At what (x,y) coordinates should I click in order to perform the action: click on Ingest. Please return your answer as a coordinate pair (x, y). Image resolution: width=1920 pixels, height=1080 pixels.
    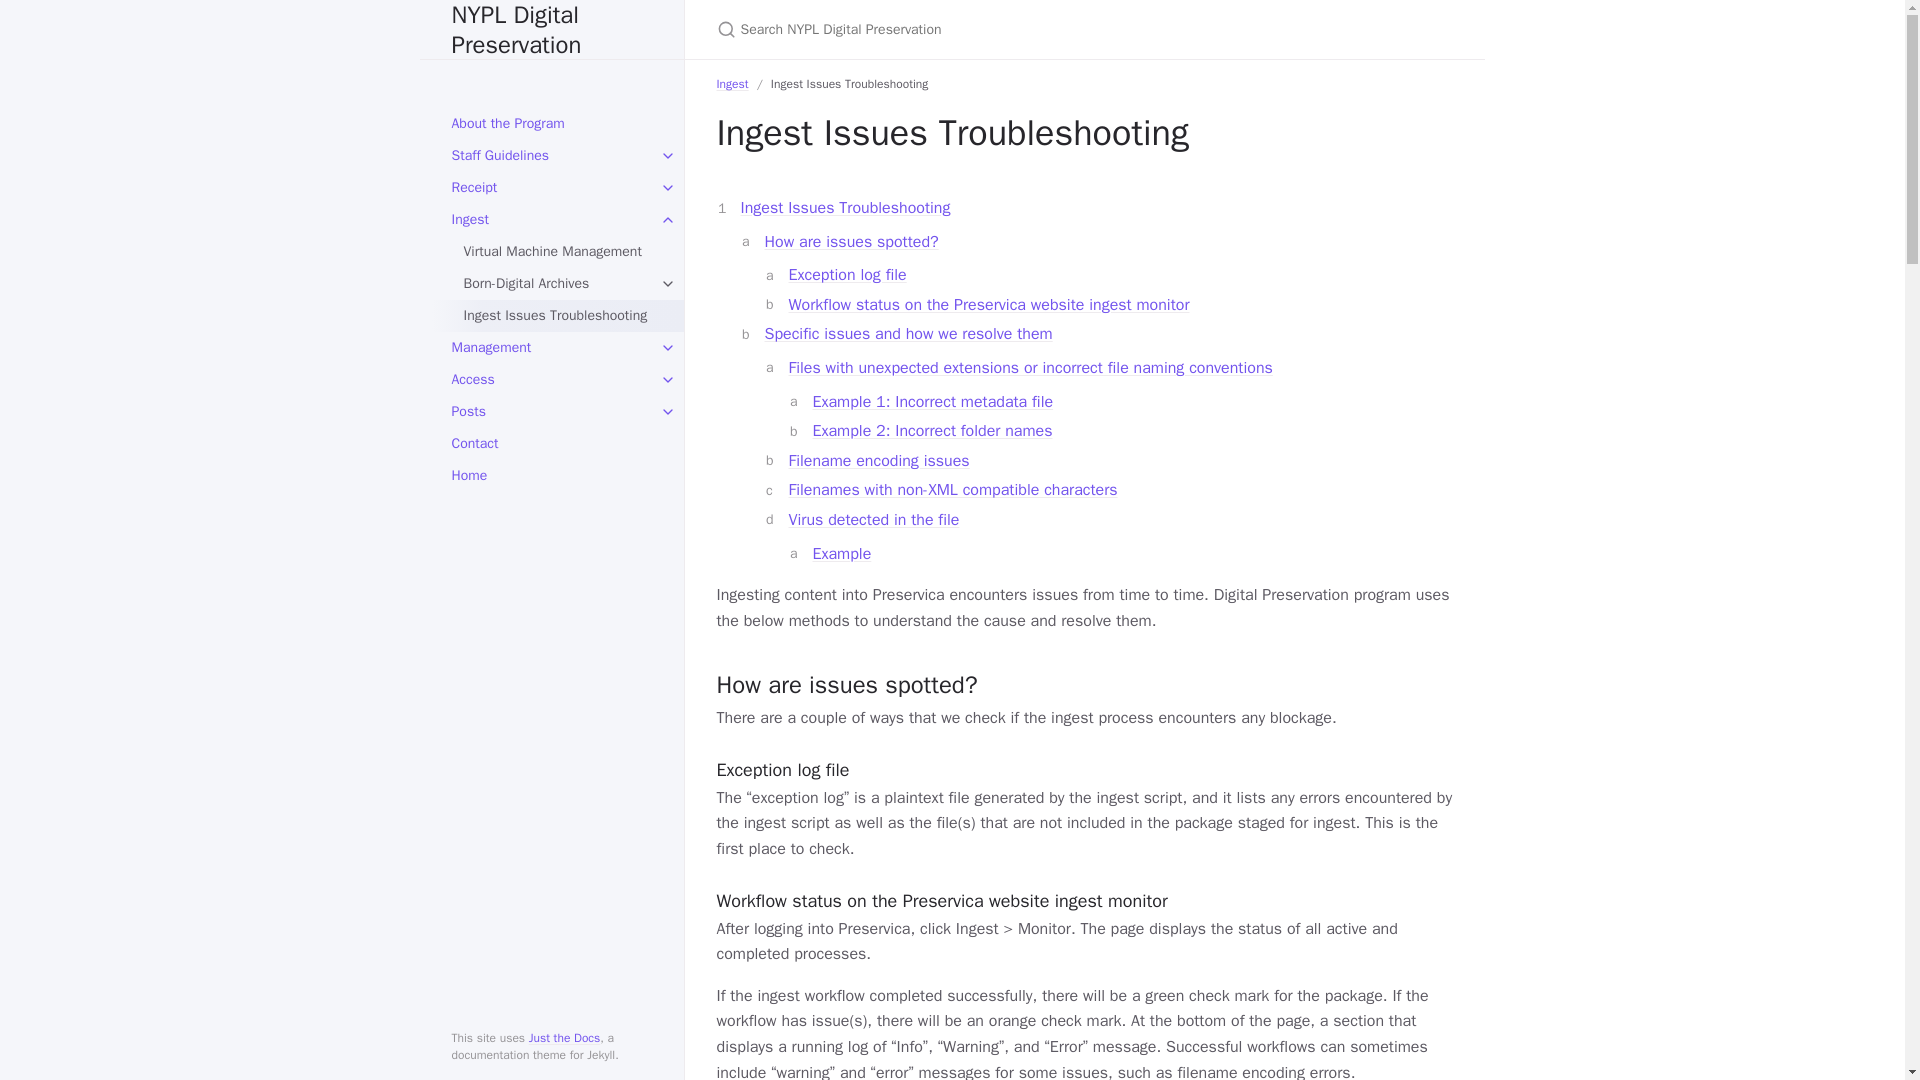
    Looking at the image, I should click on (552, 220).